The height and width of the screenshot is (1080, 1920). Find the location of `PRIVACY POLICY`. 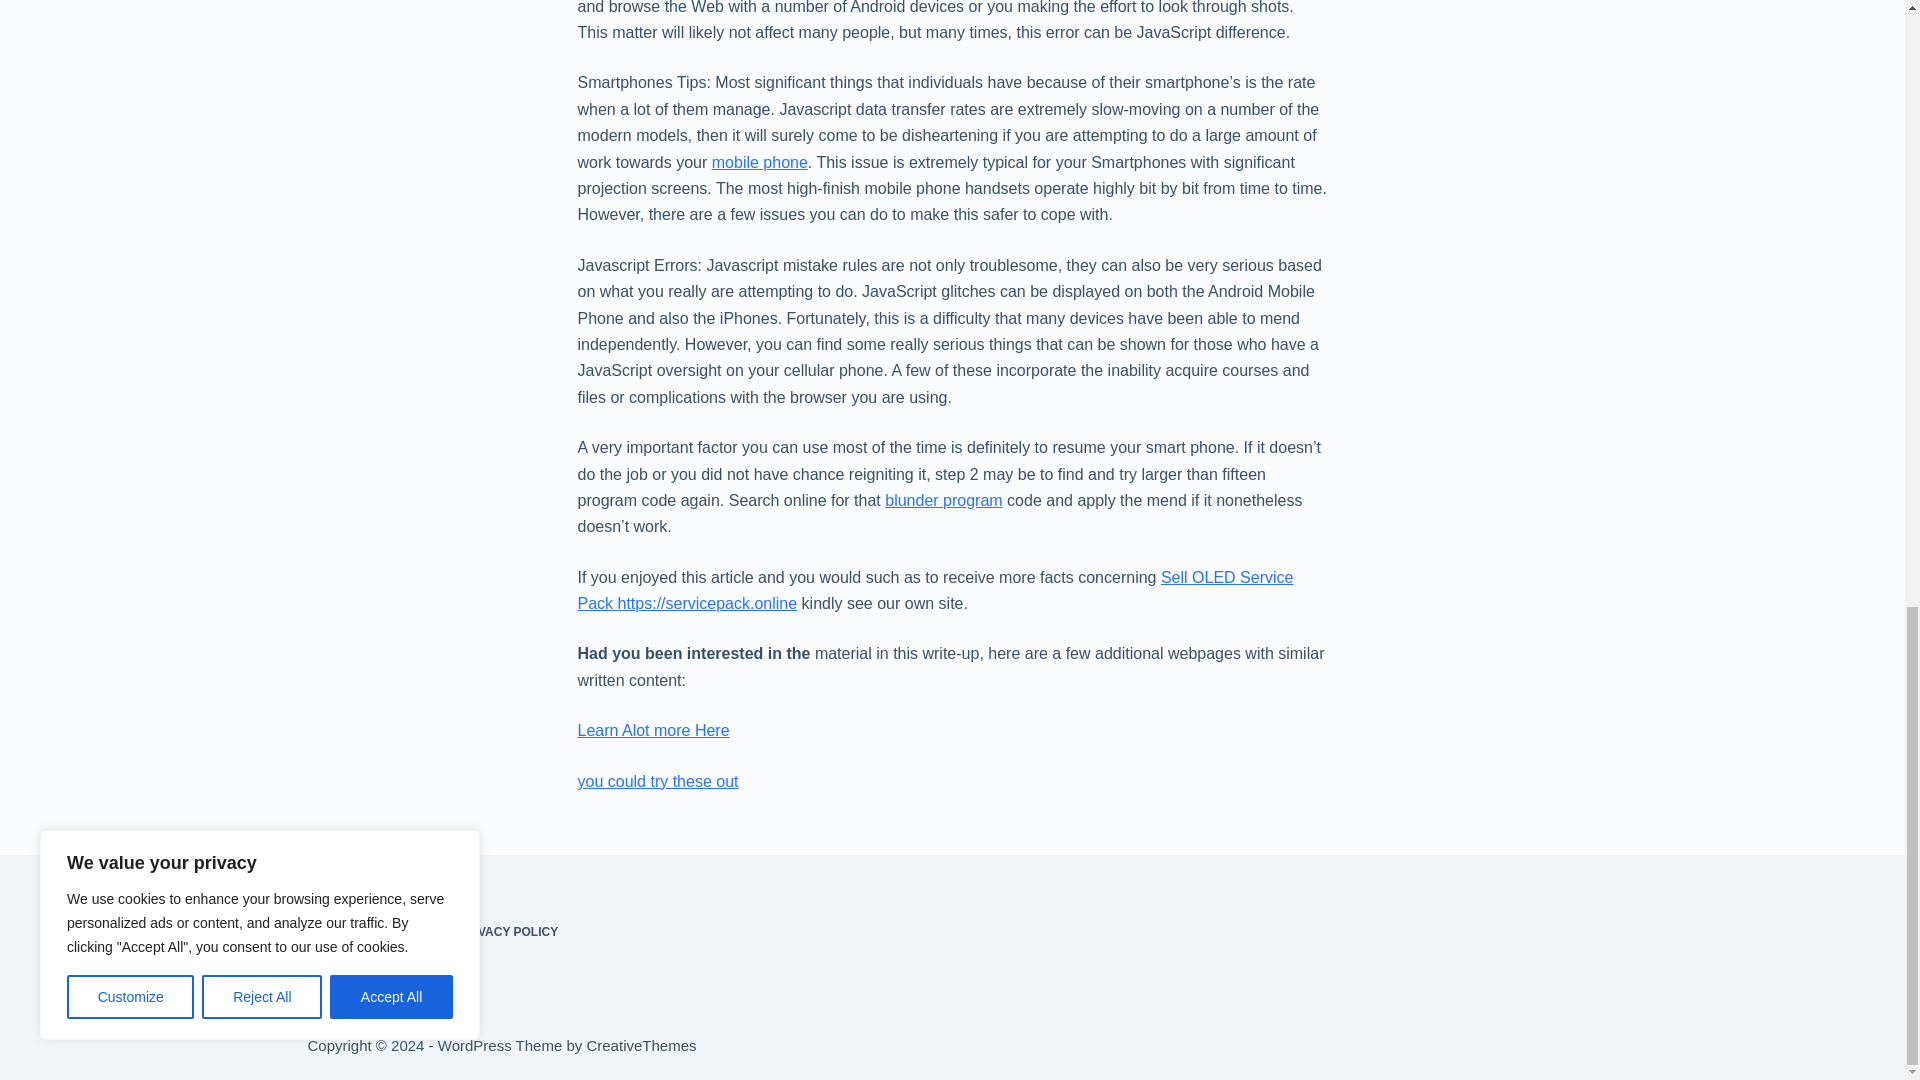

PRIVACY POLICY is located at coordinates (508, 932).